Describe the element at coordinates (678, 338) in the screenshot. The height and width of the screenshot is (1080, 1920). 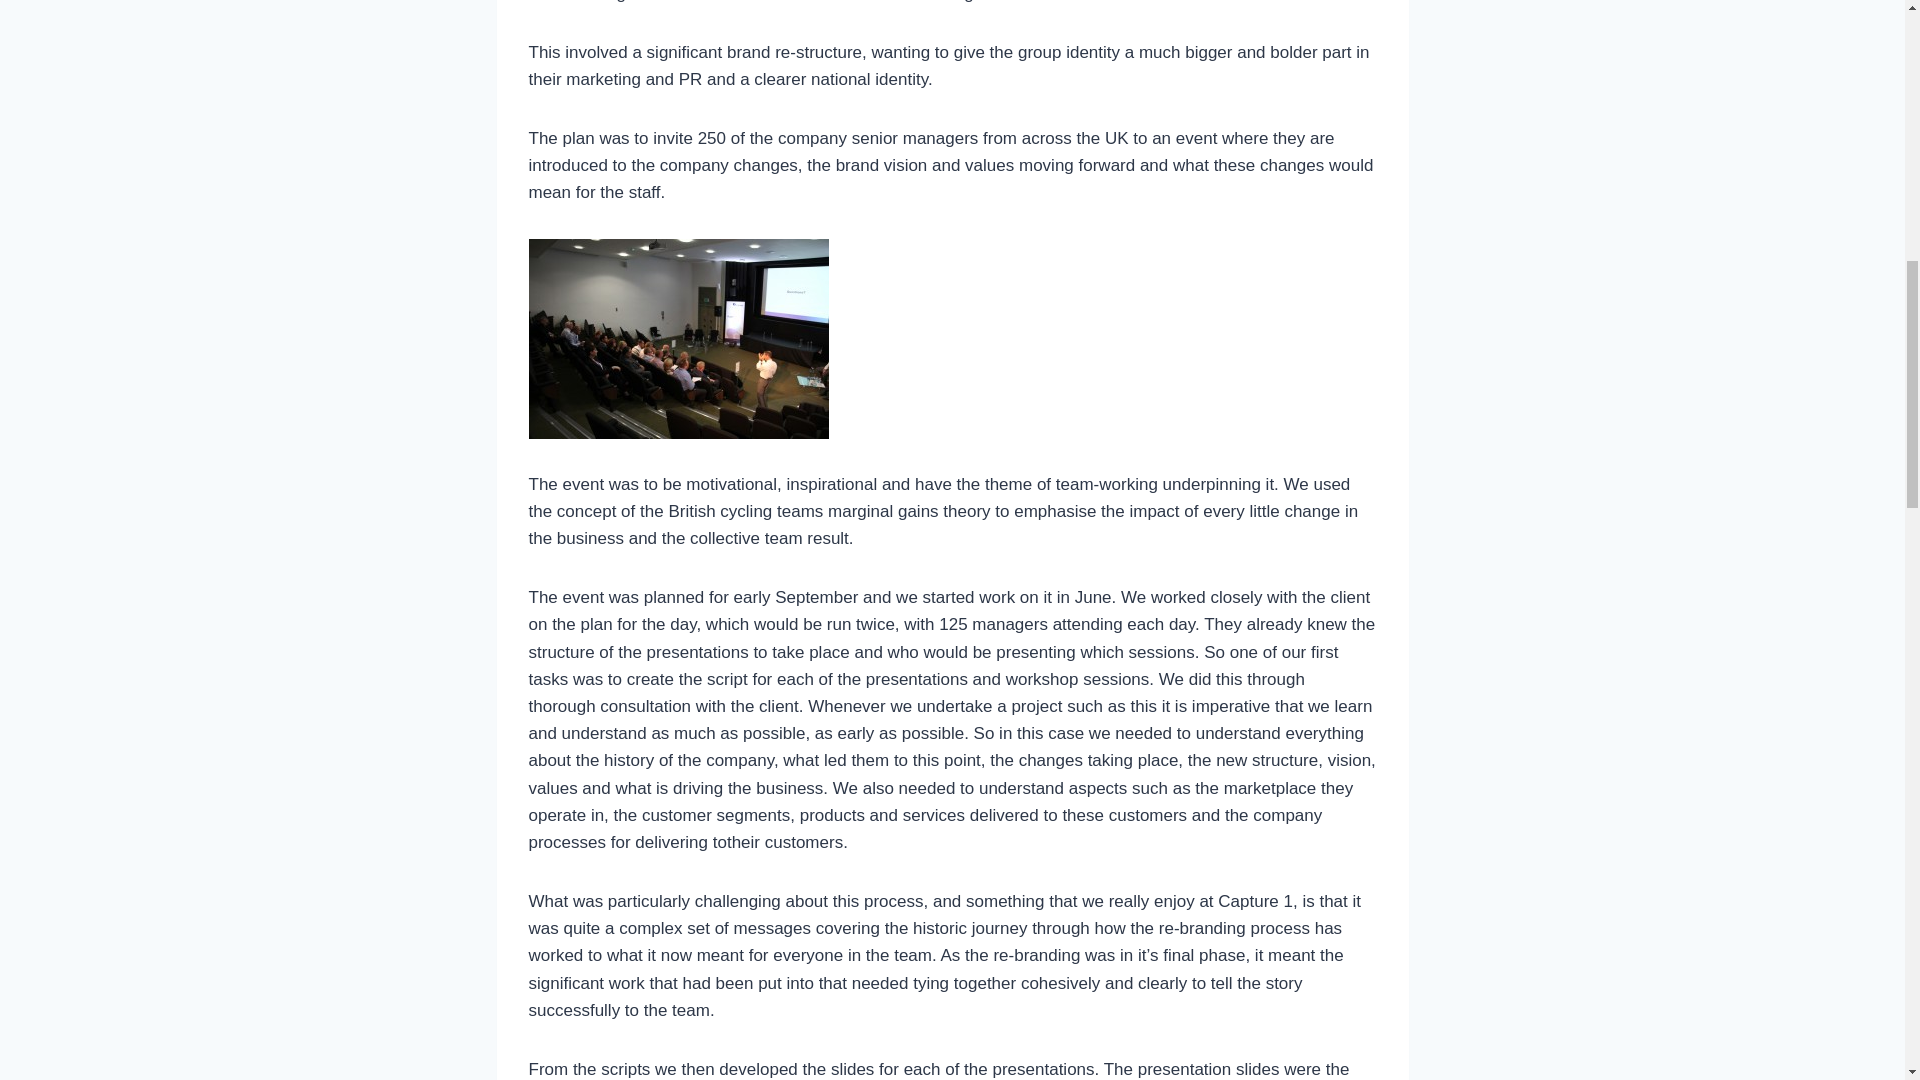
I see `brand re-launch event company presentation` at that location.